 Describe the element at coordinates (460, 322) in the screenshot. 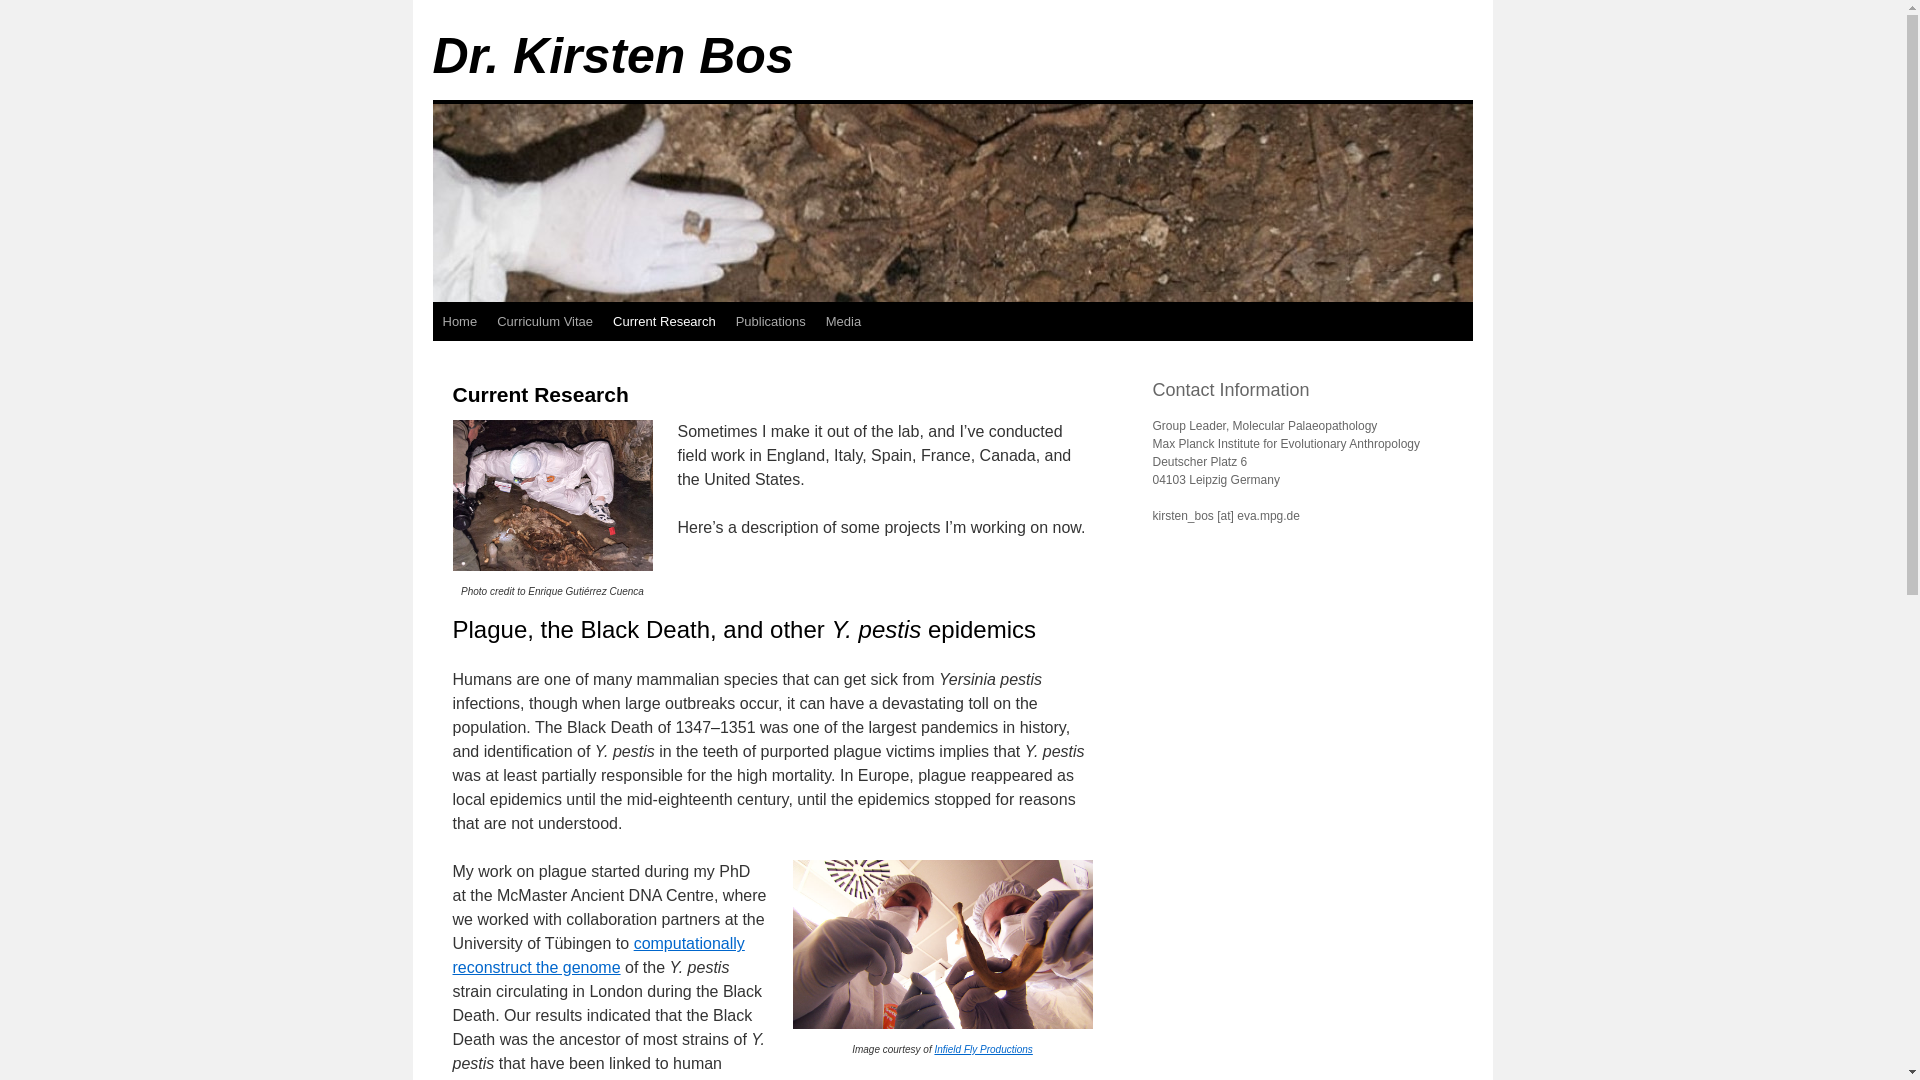

I see `Home` at that location.